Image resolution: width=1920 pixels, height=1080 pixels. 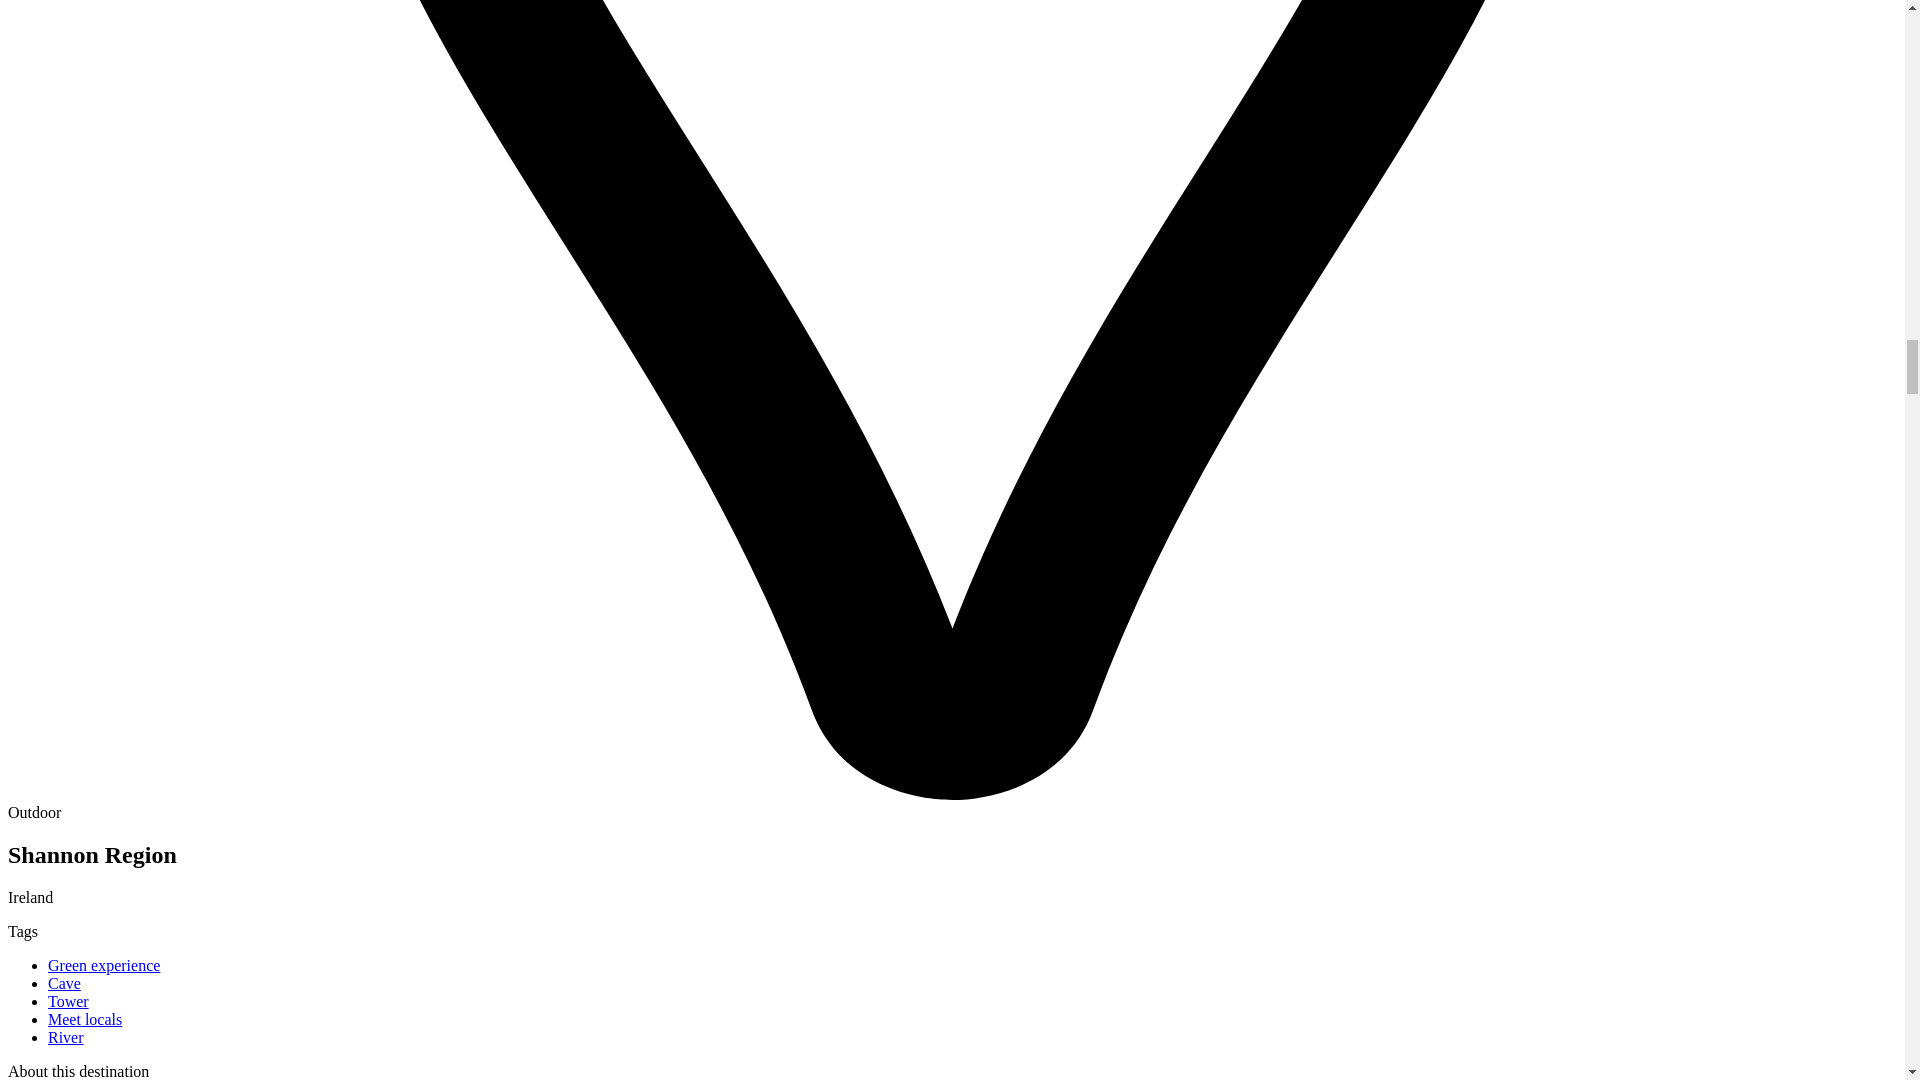 What do you see at coordinates (85, 1019) in the screenshot?
I see `Meet locals` at bounding box center [85, 1019].